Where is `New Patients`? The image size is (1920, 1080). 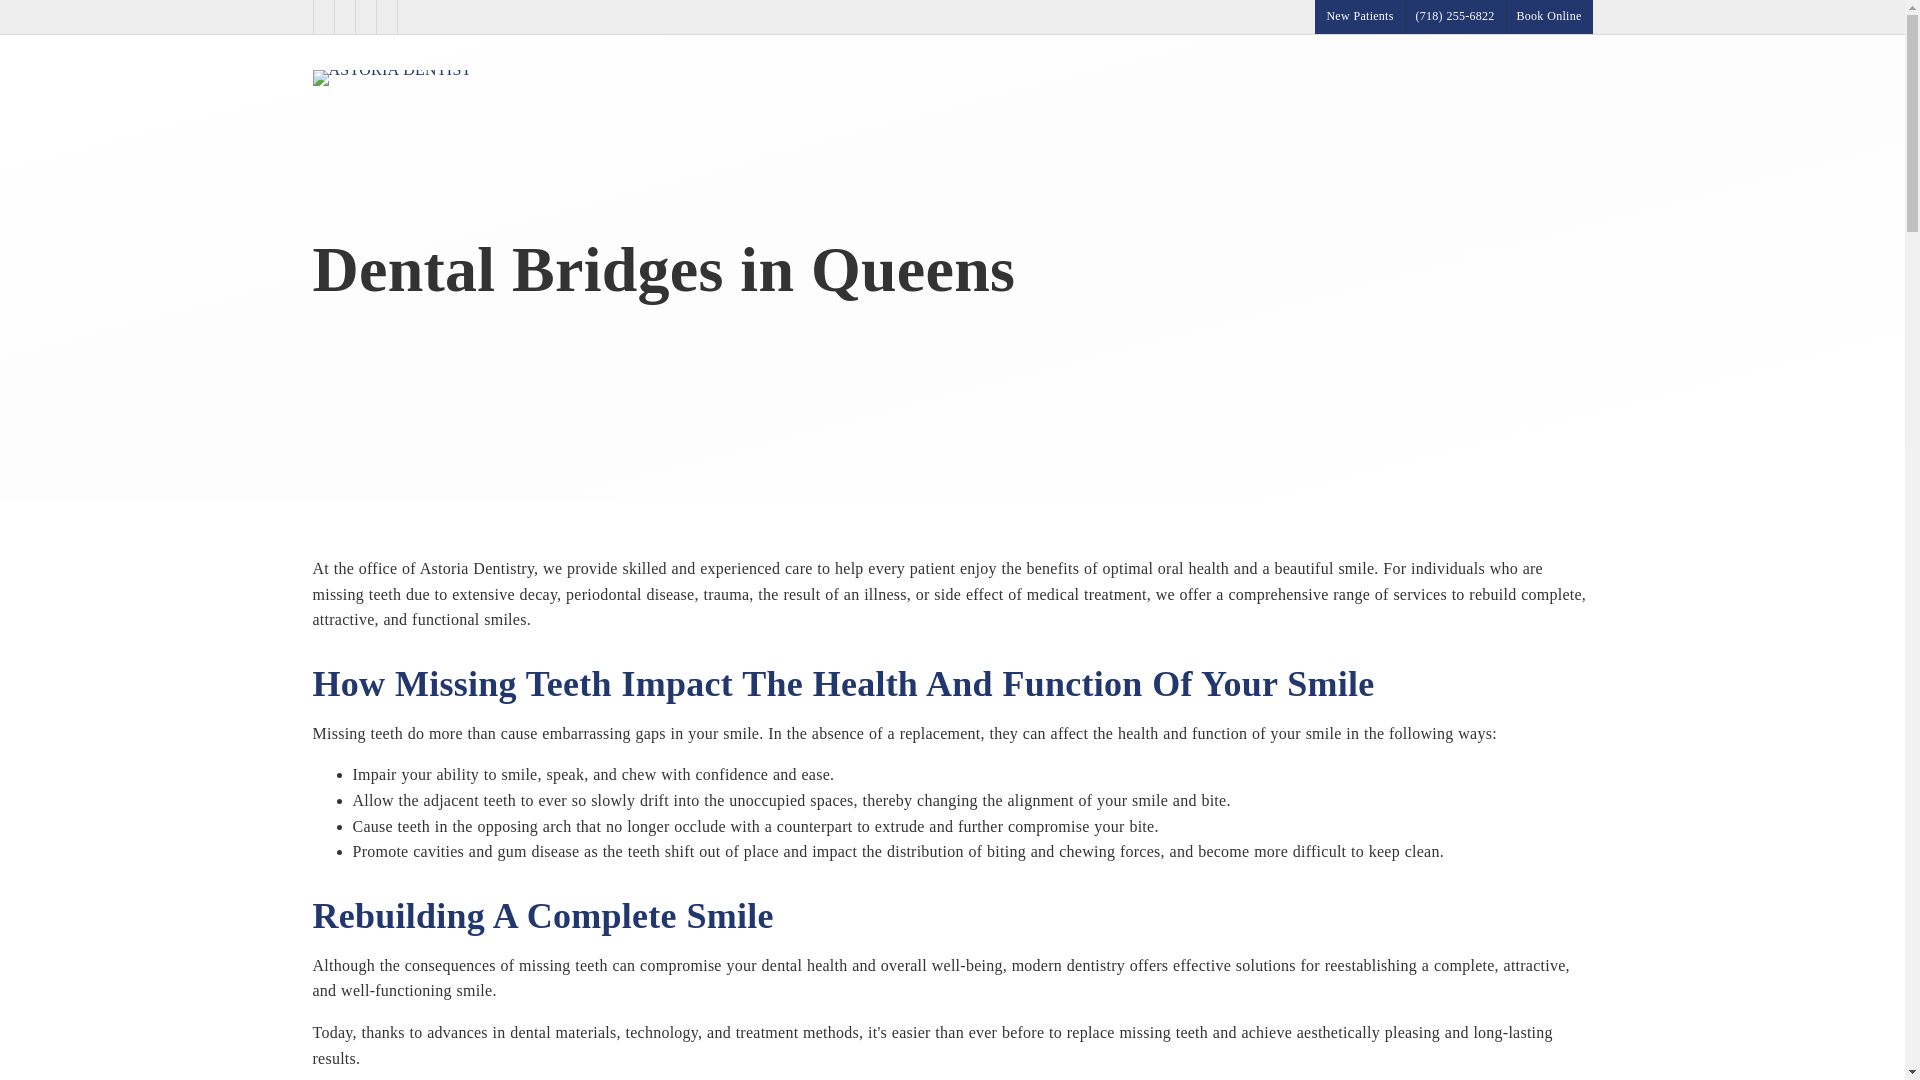
New Patients is located at coordinates (1359, 16).